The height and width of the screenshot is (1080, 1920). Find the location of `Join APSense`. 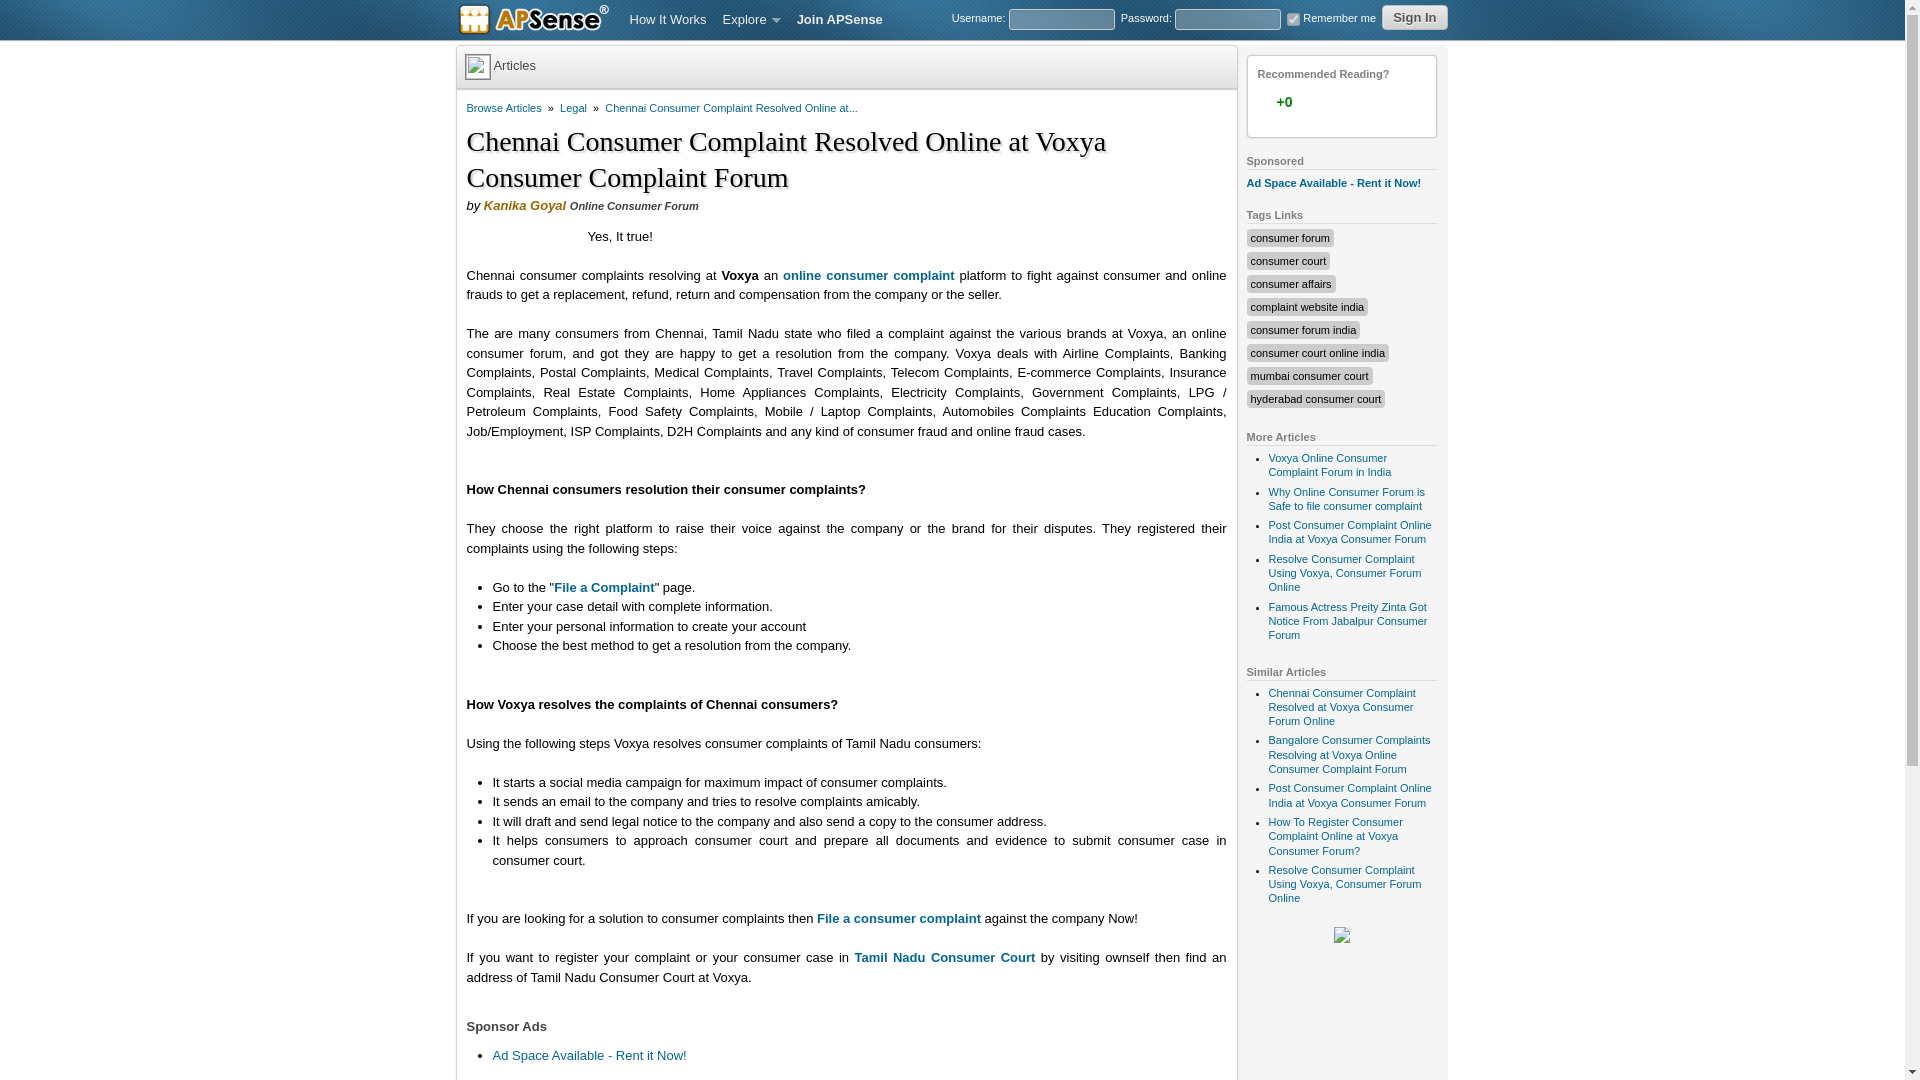

Join APSense is located at coordinates (840, 20).